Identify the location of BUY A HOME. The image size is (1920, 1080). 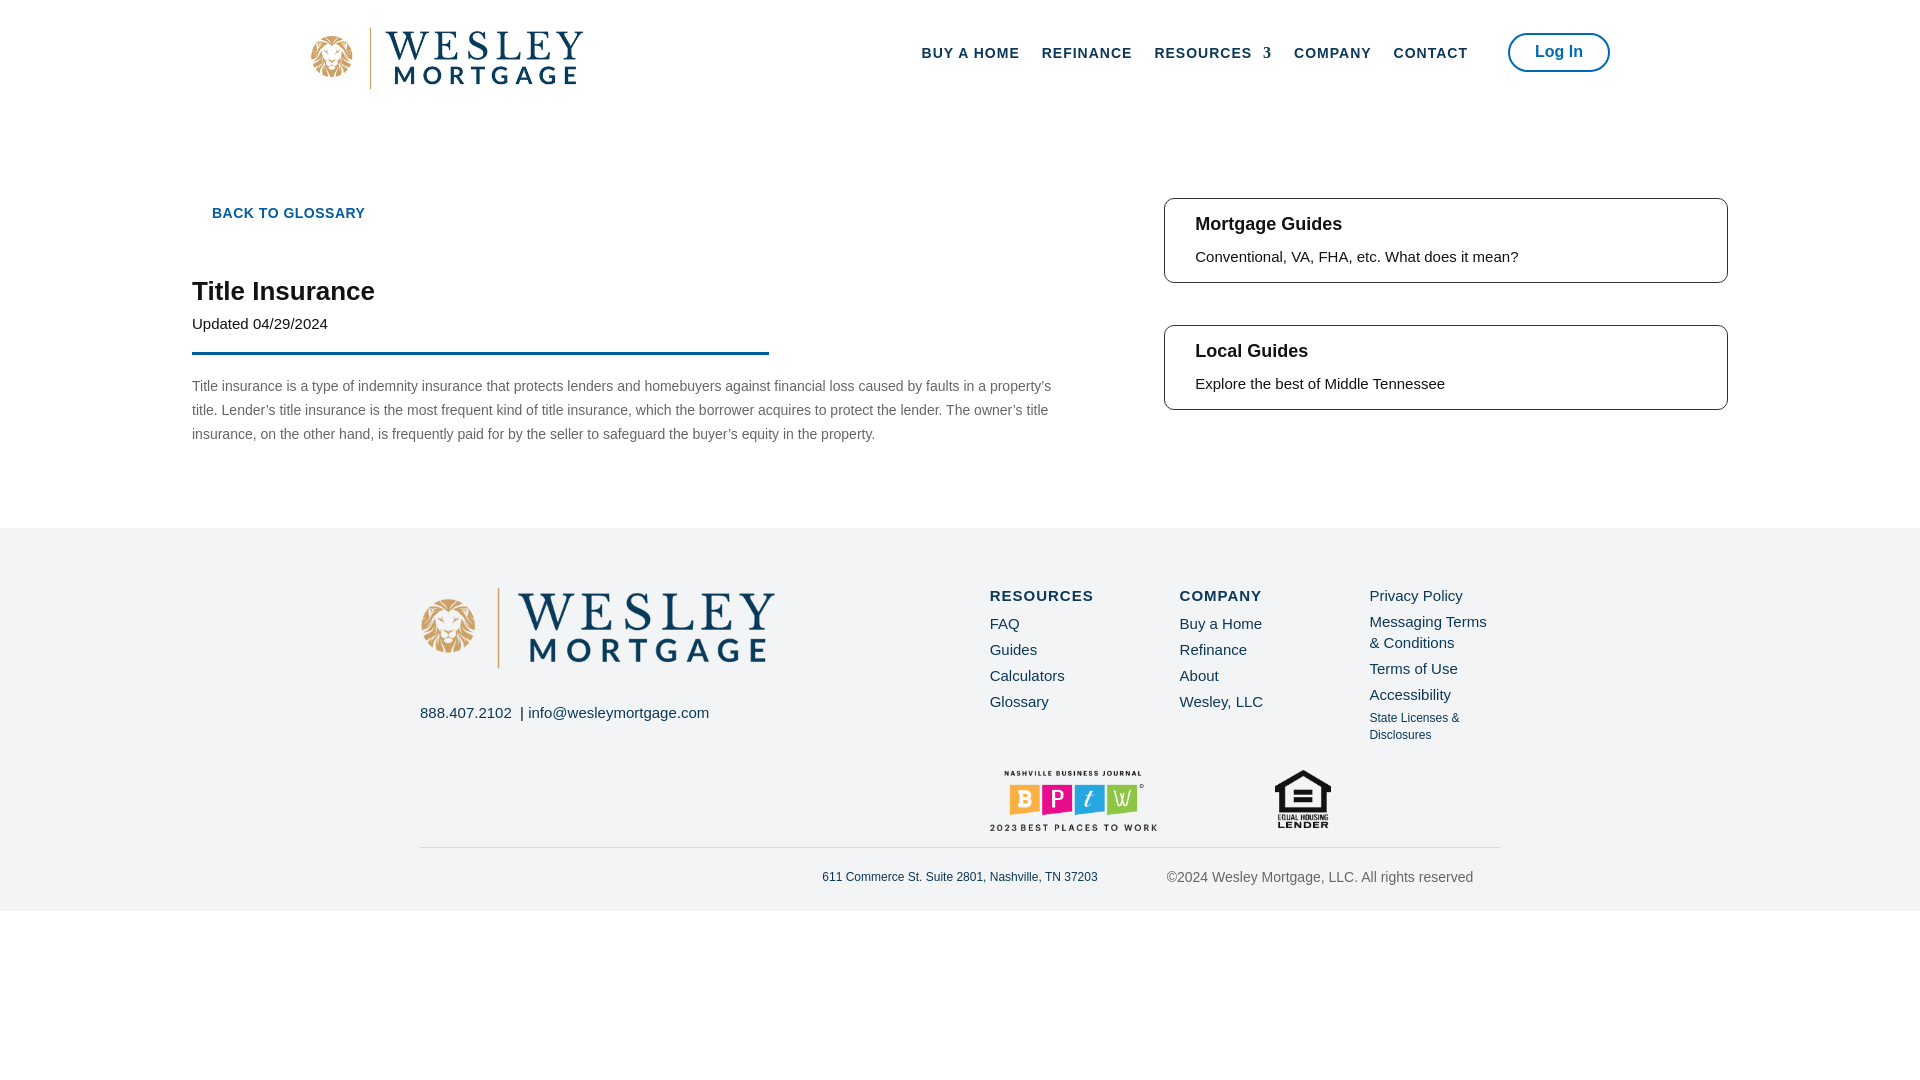
(970, 57).